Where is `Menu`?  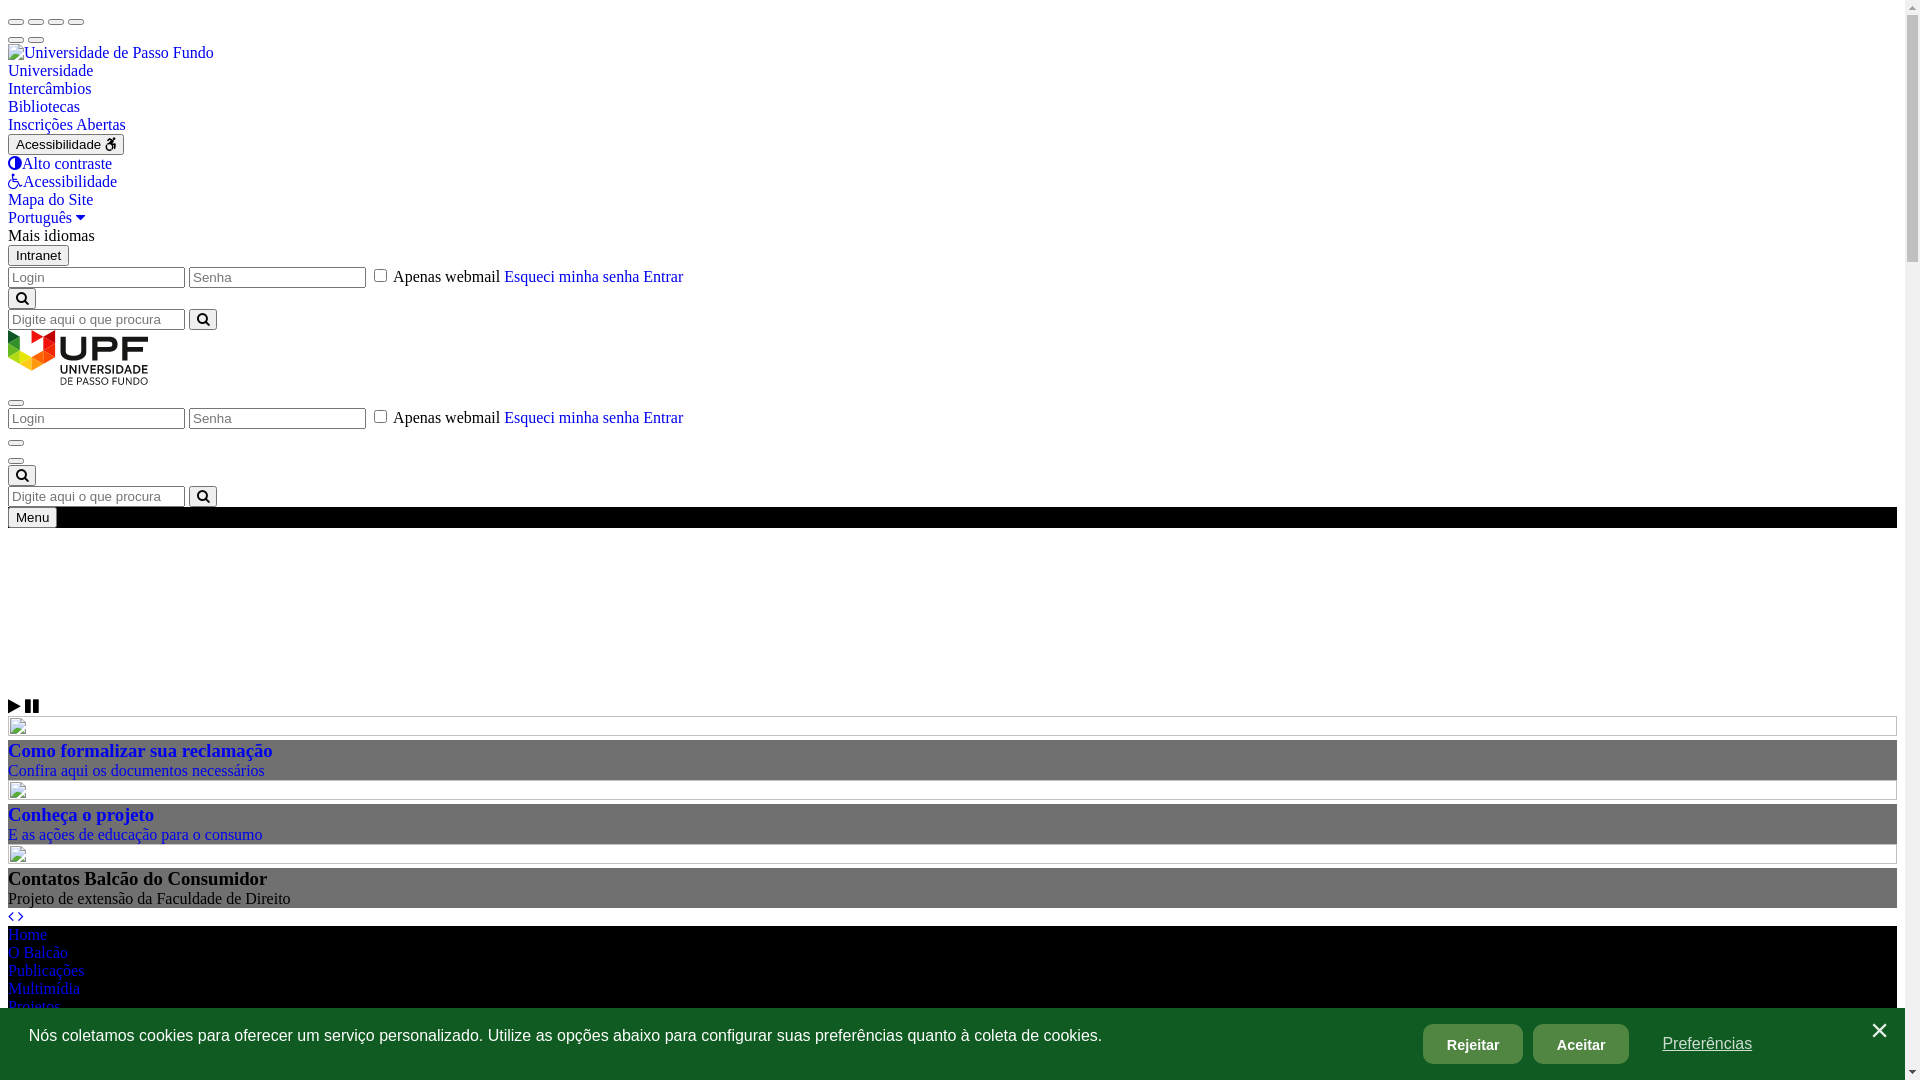 Menu is located at coordinates (32, 518).